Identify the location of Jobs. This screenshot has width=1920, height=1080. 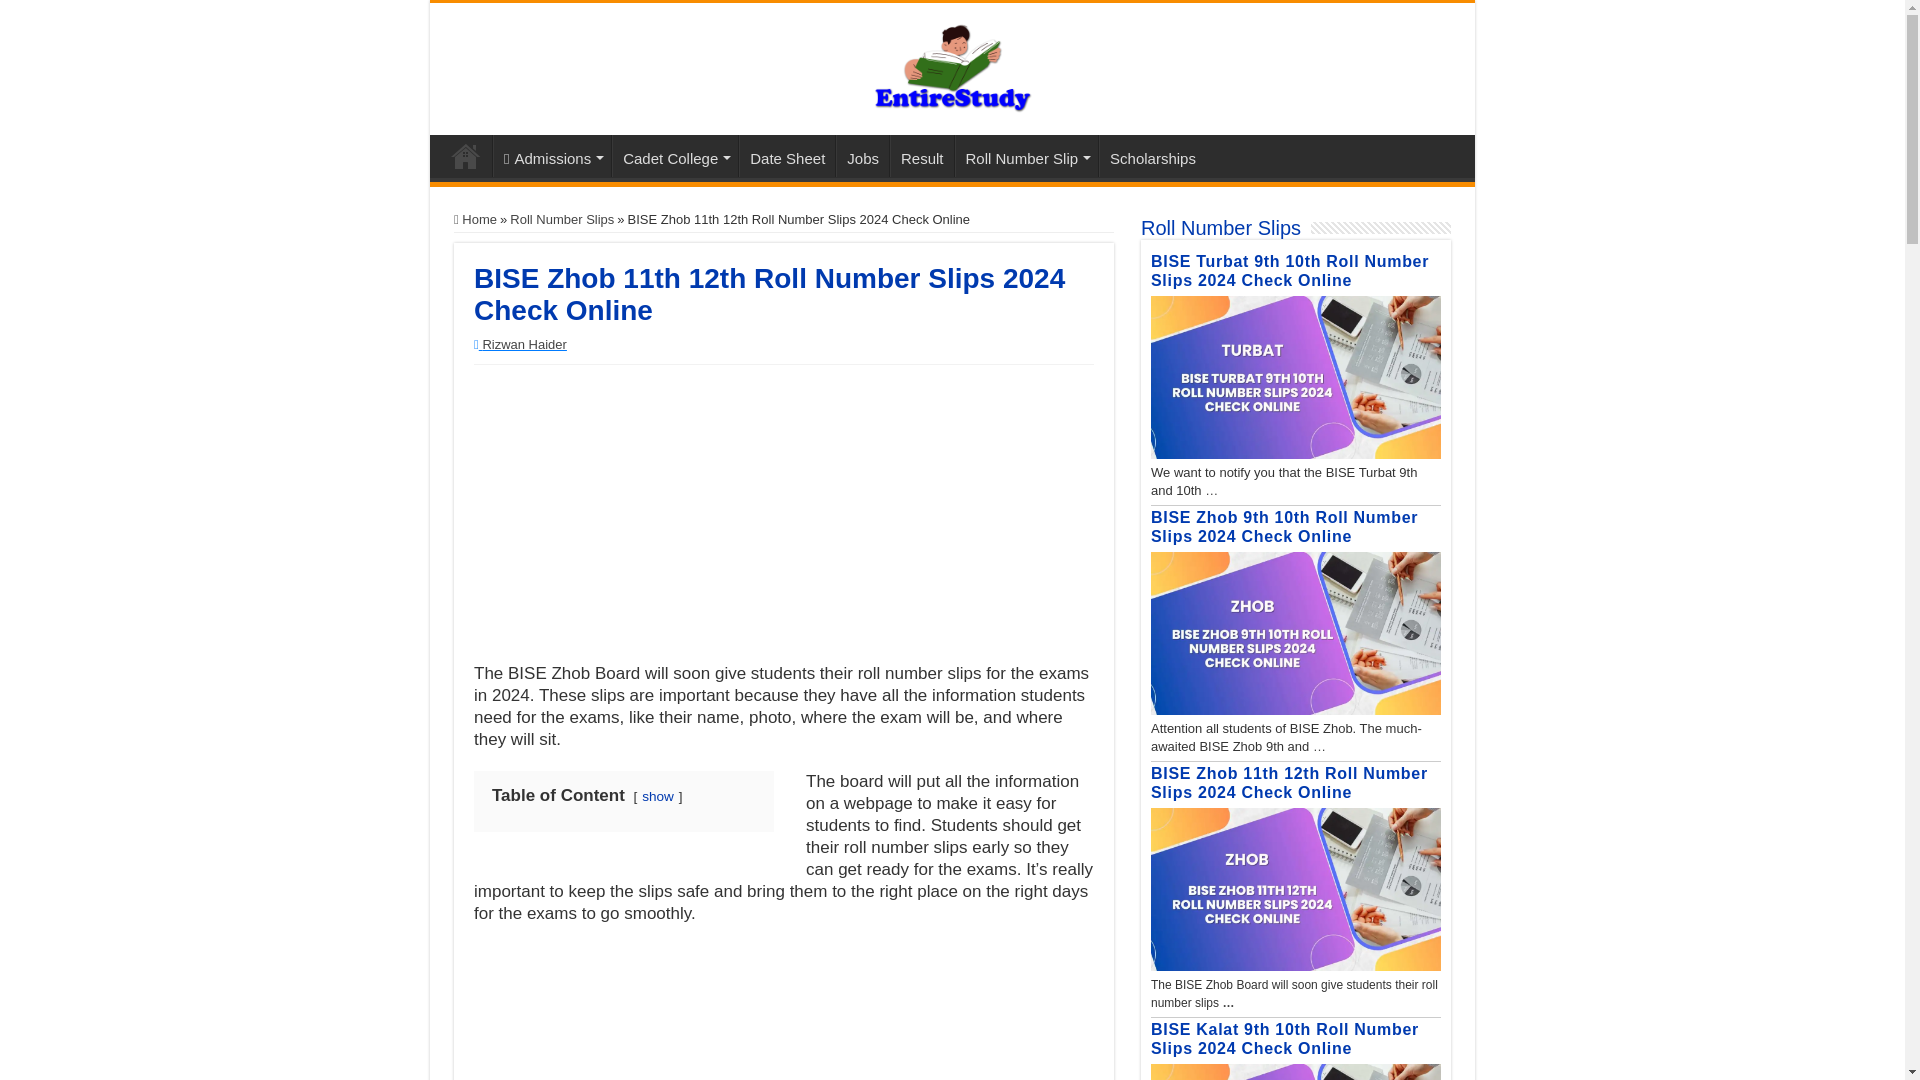
(862, 156).